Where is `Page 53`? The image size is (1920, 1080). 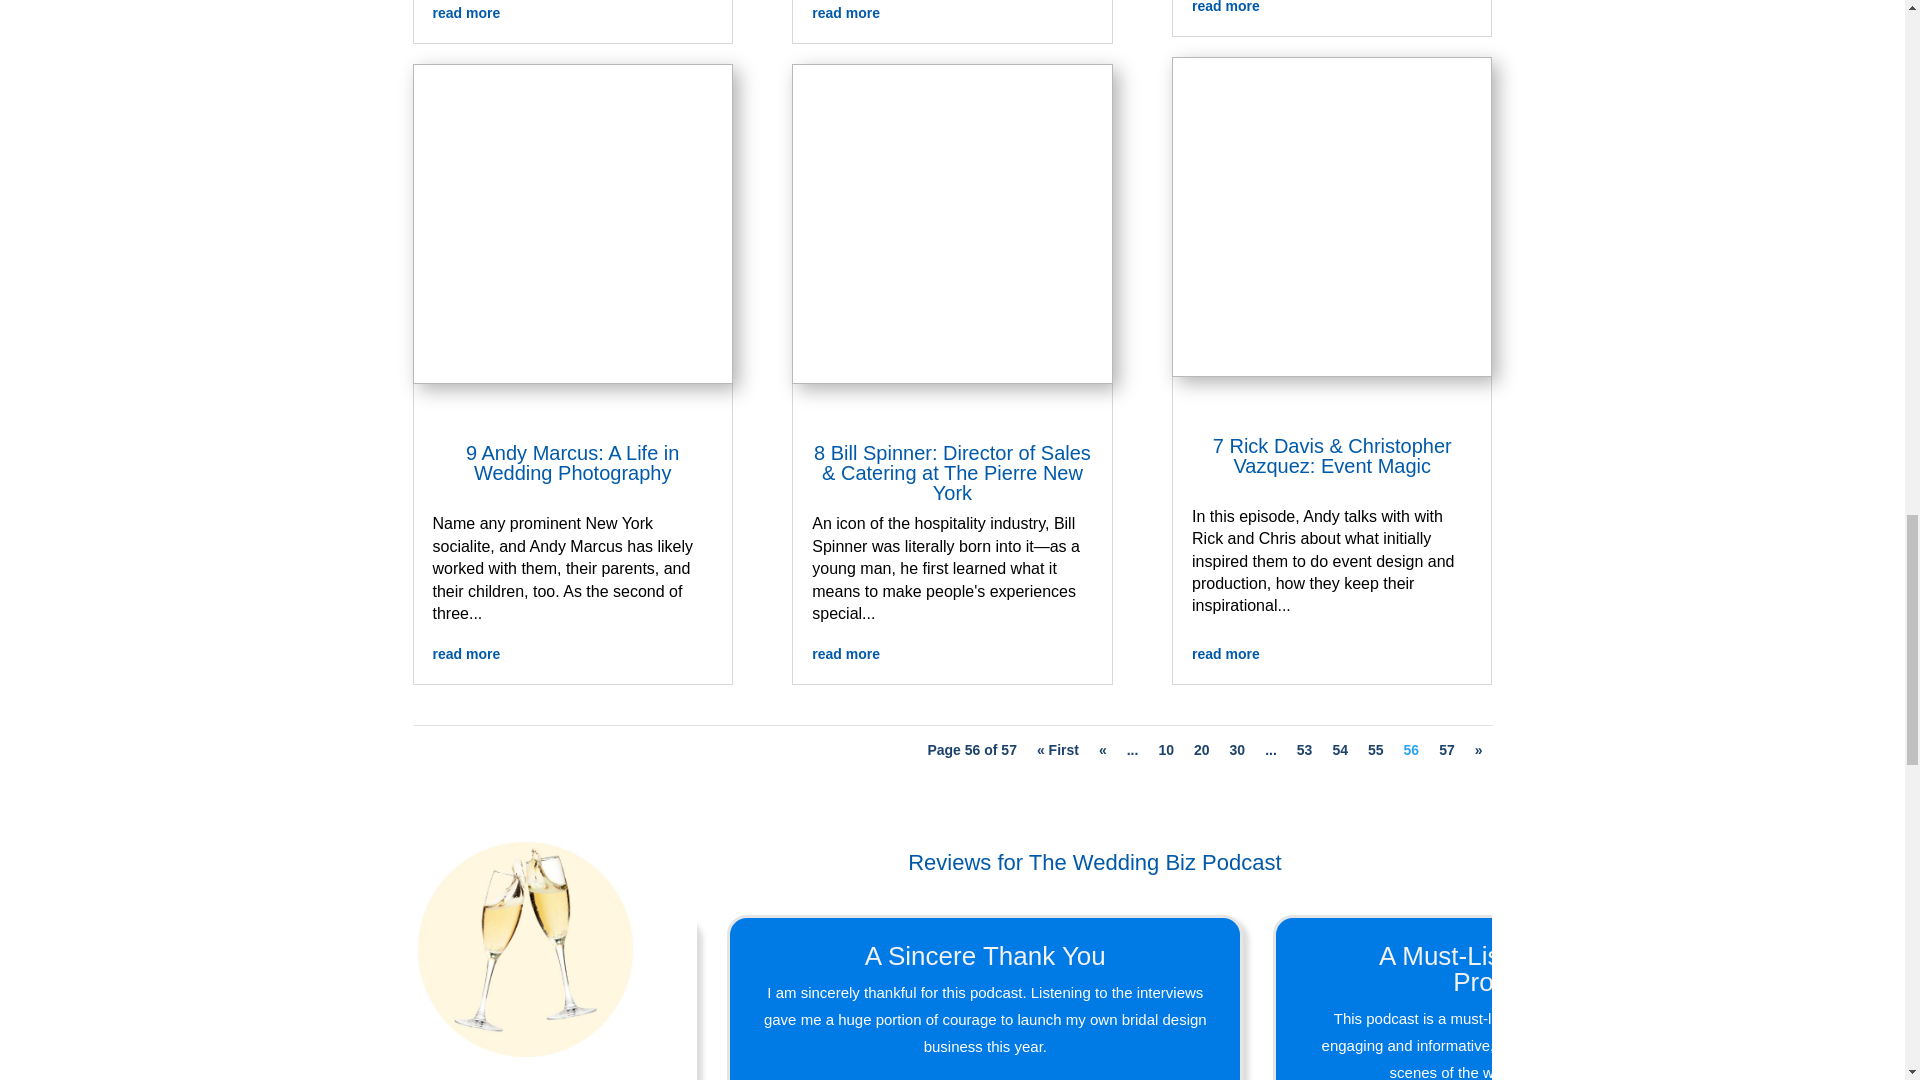 Page 53 is located at coordinates (1304, 750).